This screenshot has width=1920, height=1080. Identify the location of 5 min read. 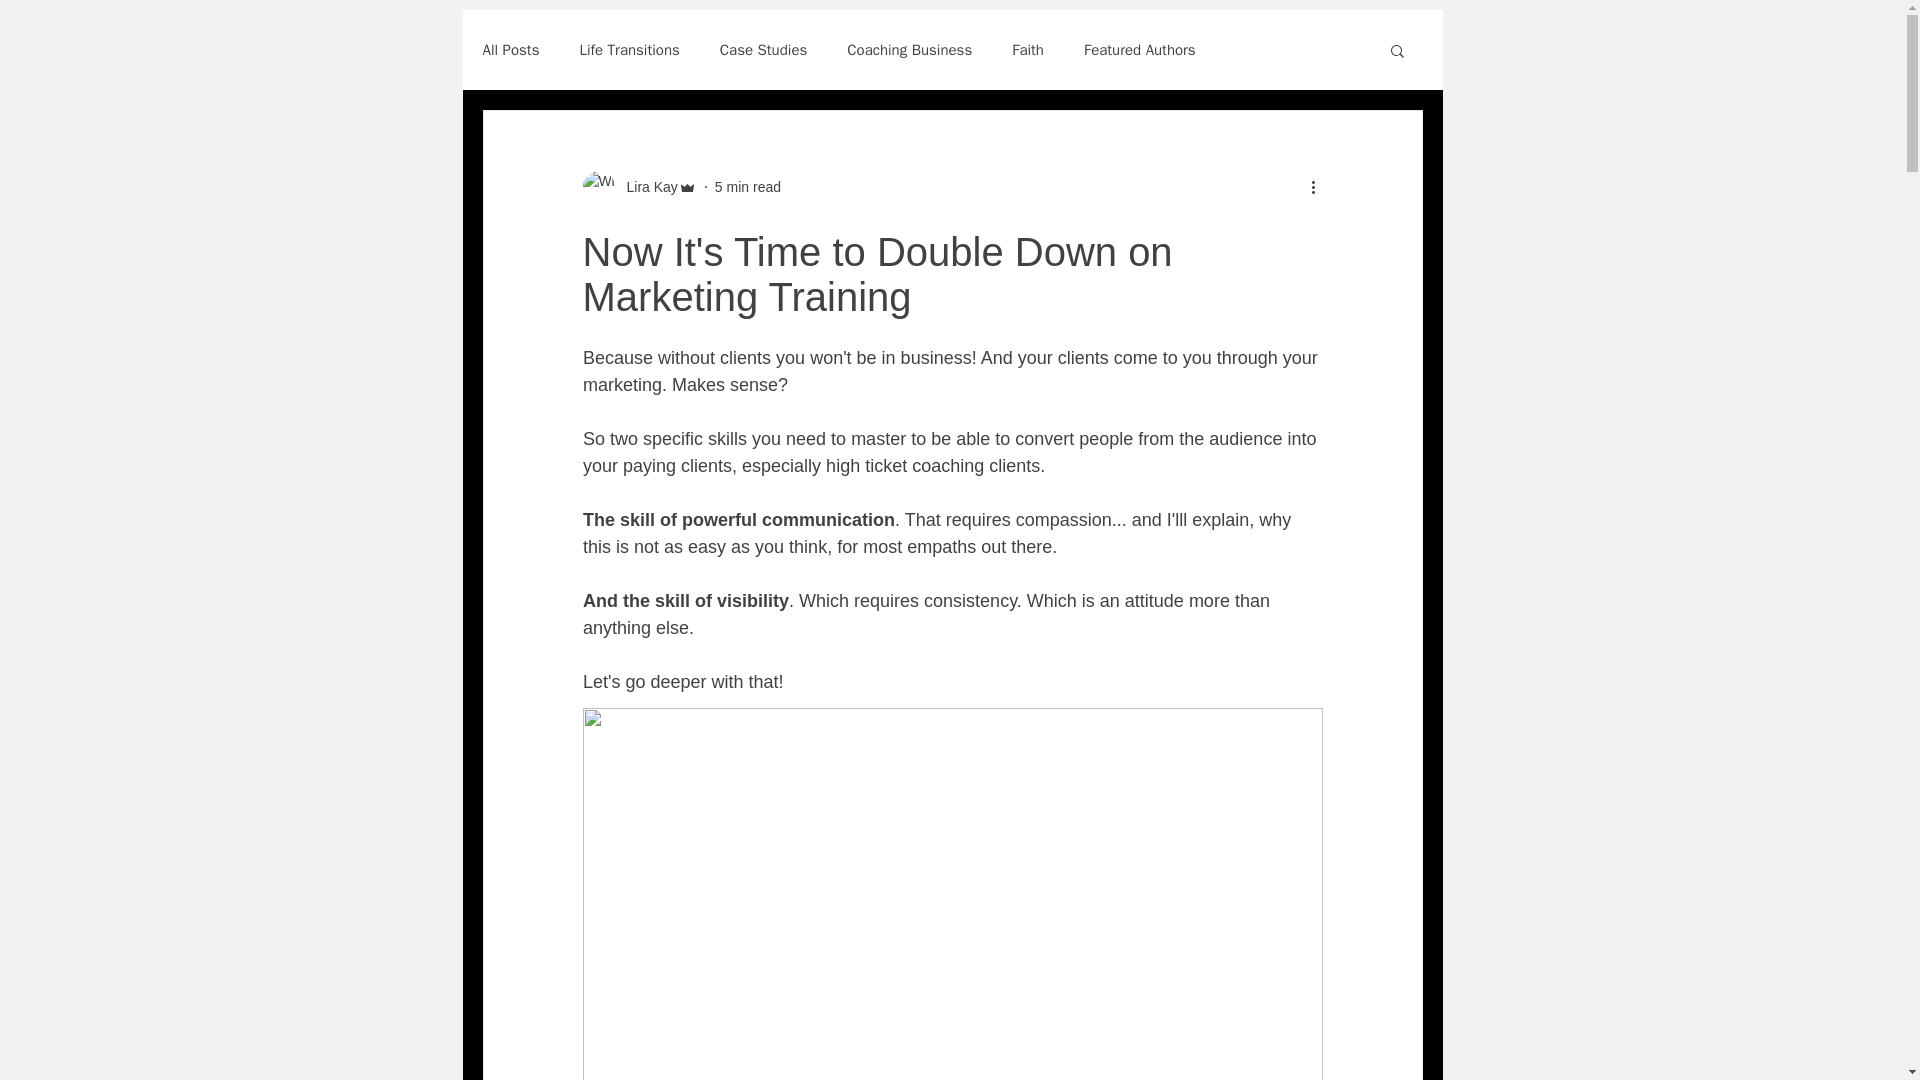
(748, 186).